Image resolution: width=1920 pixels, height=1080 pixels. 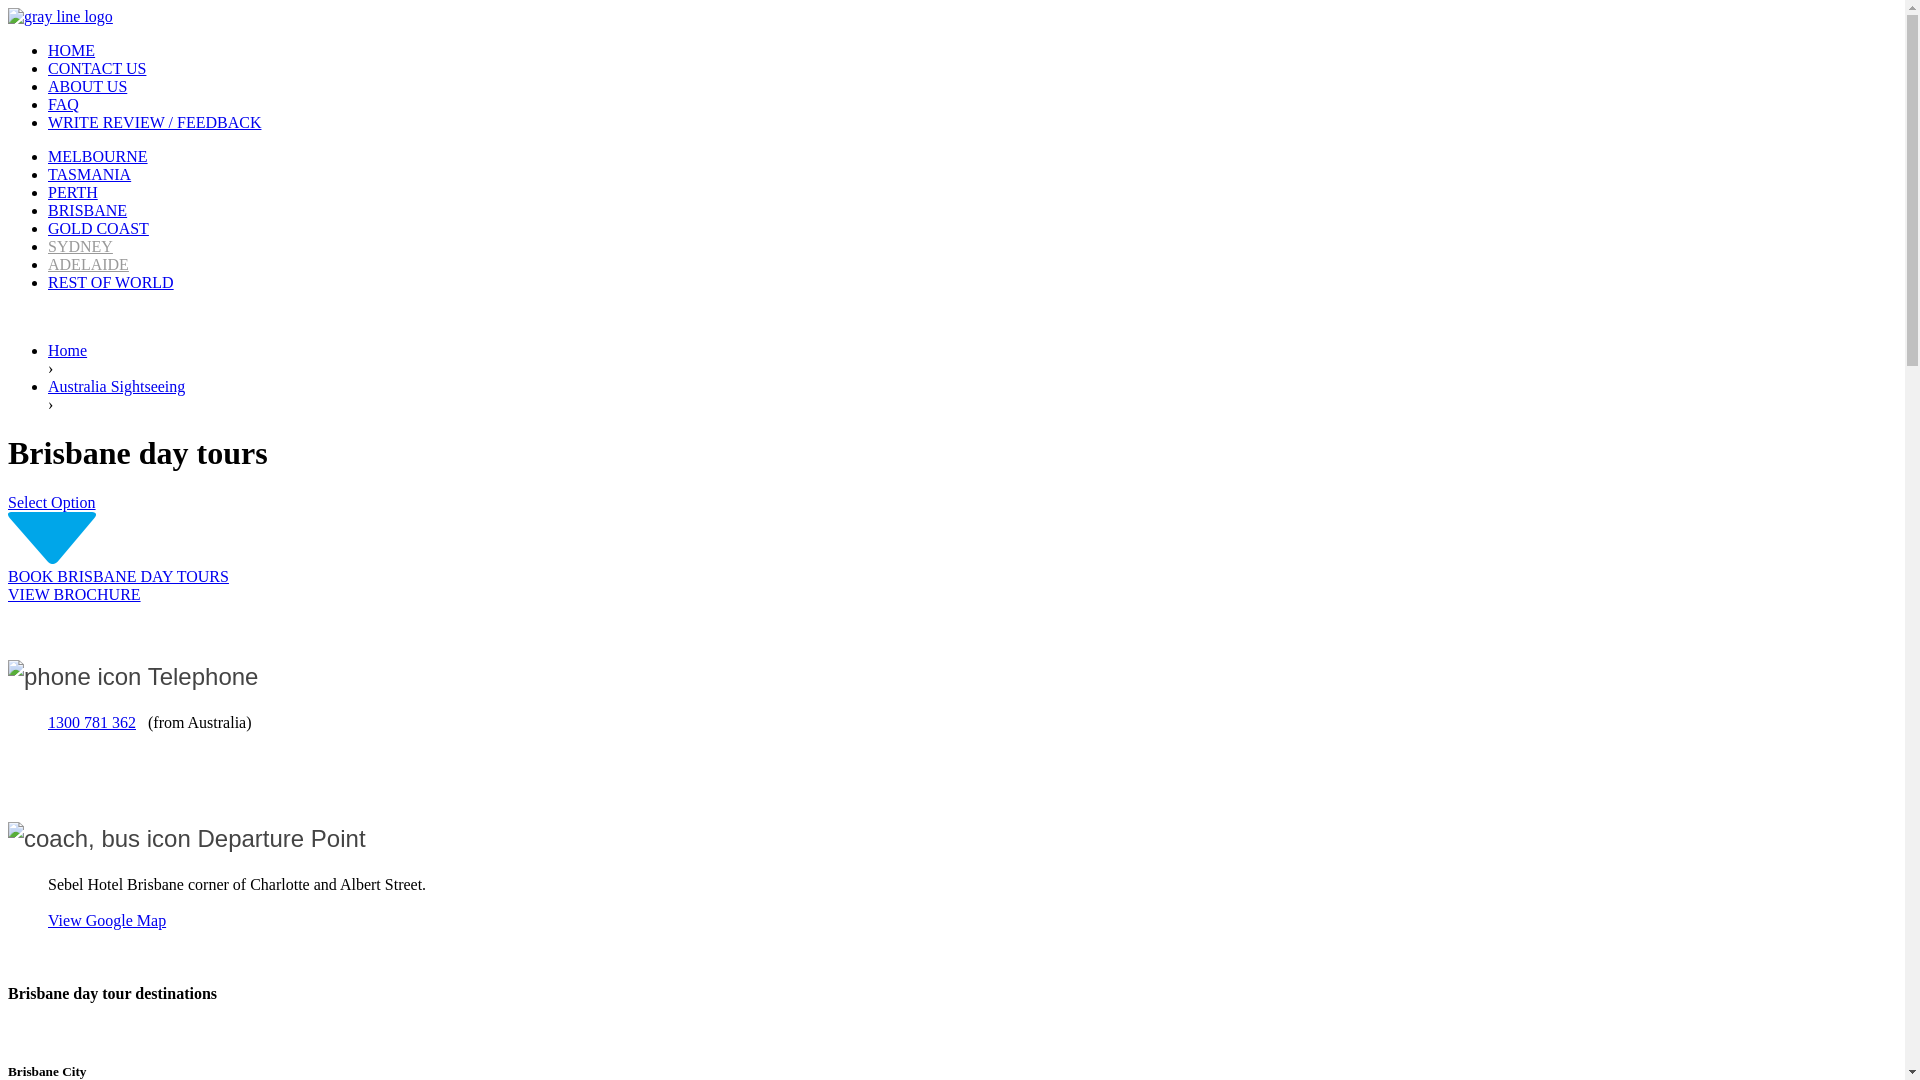 What do you see at coordinates (98, 156) in the screenshot?
I see `MELBOURNE` at bounding box center [98, 156].